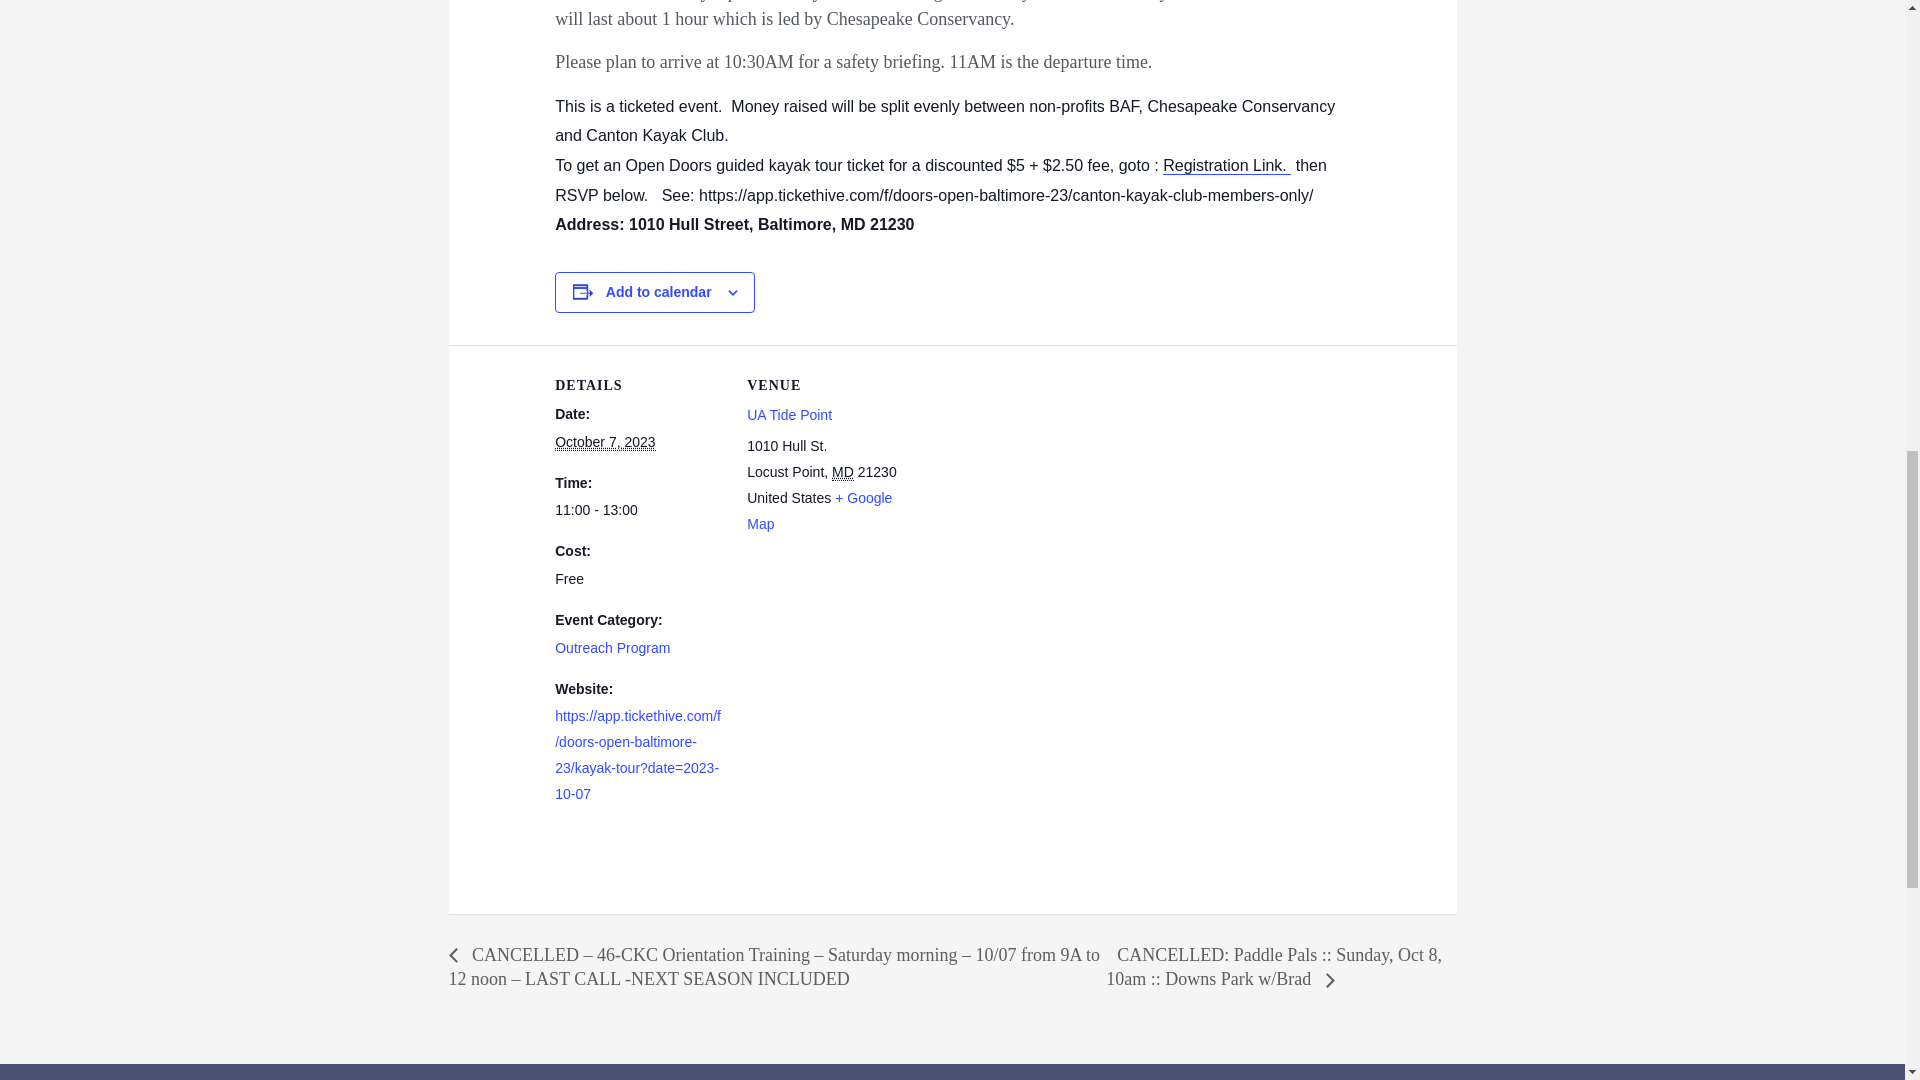 Image resolution: width=1920 pixels, height=1080 pixels. I want to click on 2023-10-07, so click(604, 442).